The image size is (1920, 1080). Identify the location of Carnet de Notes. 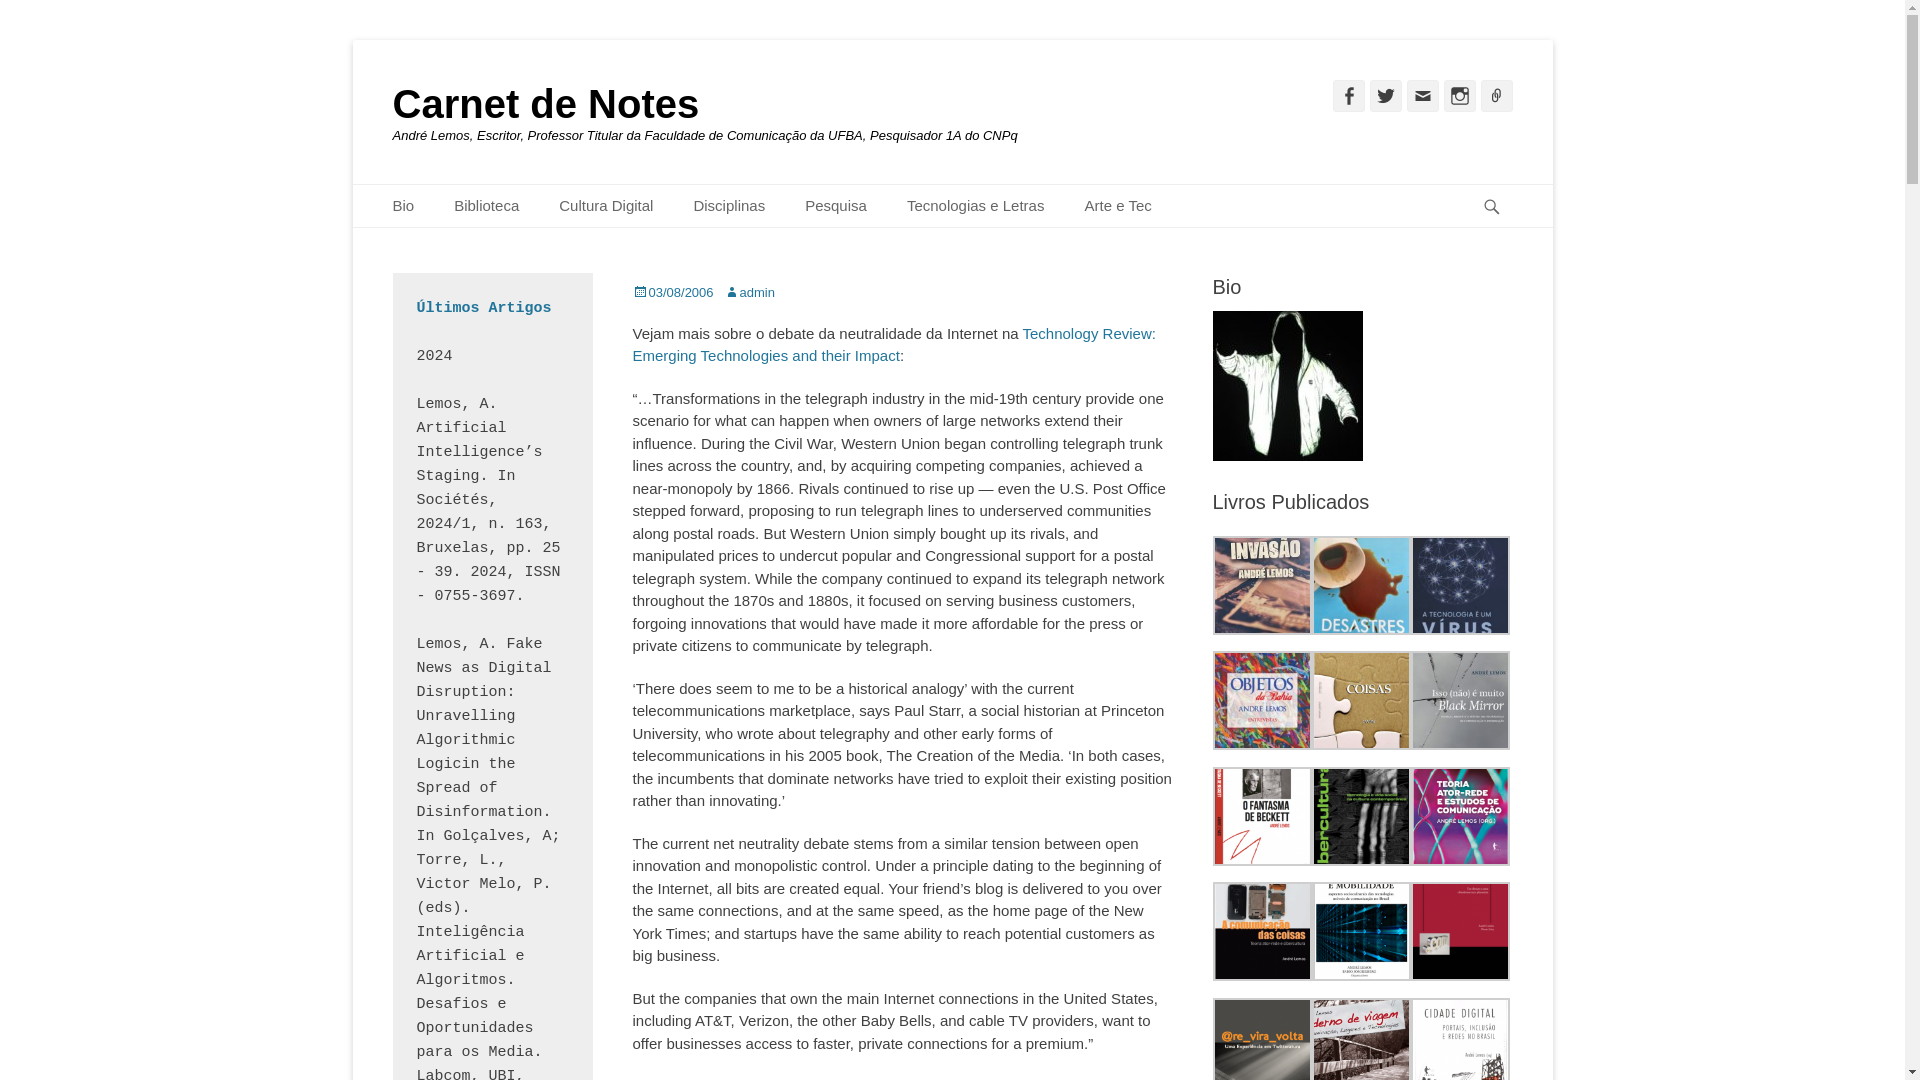
(544, 104).